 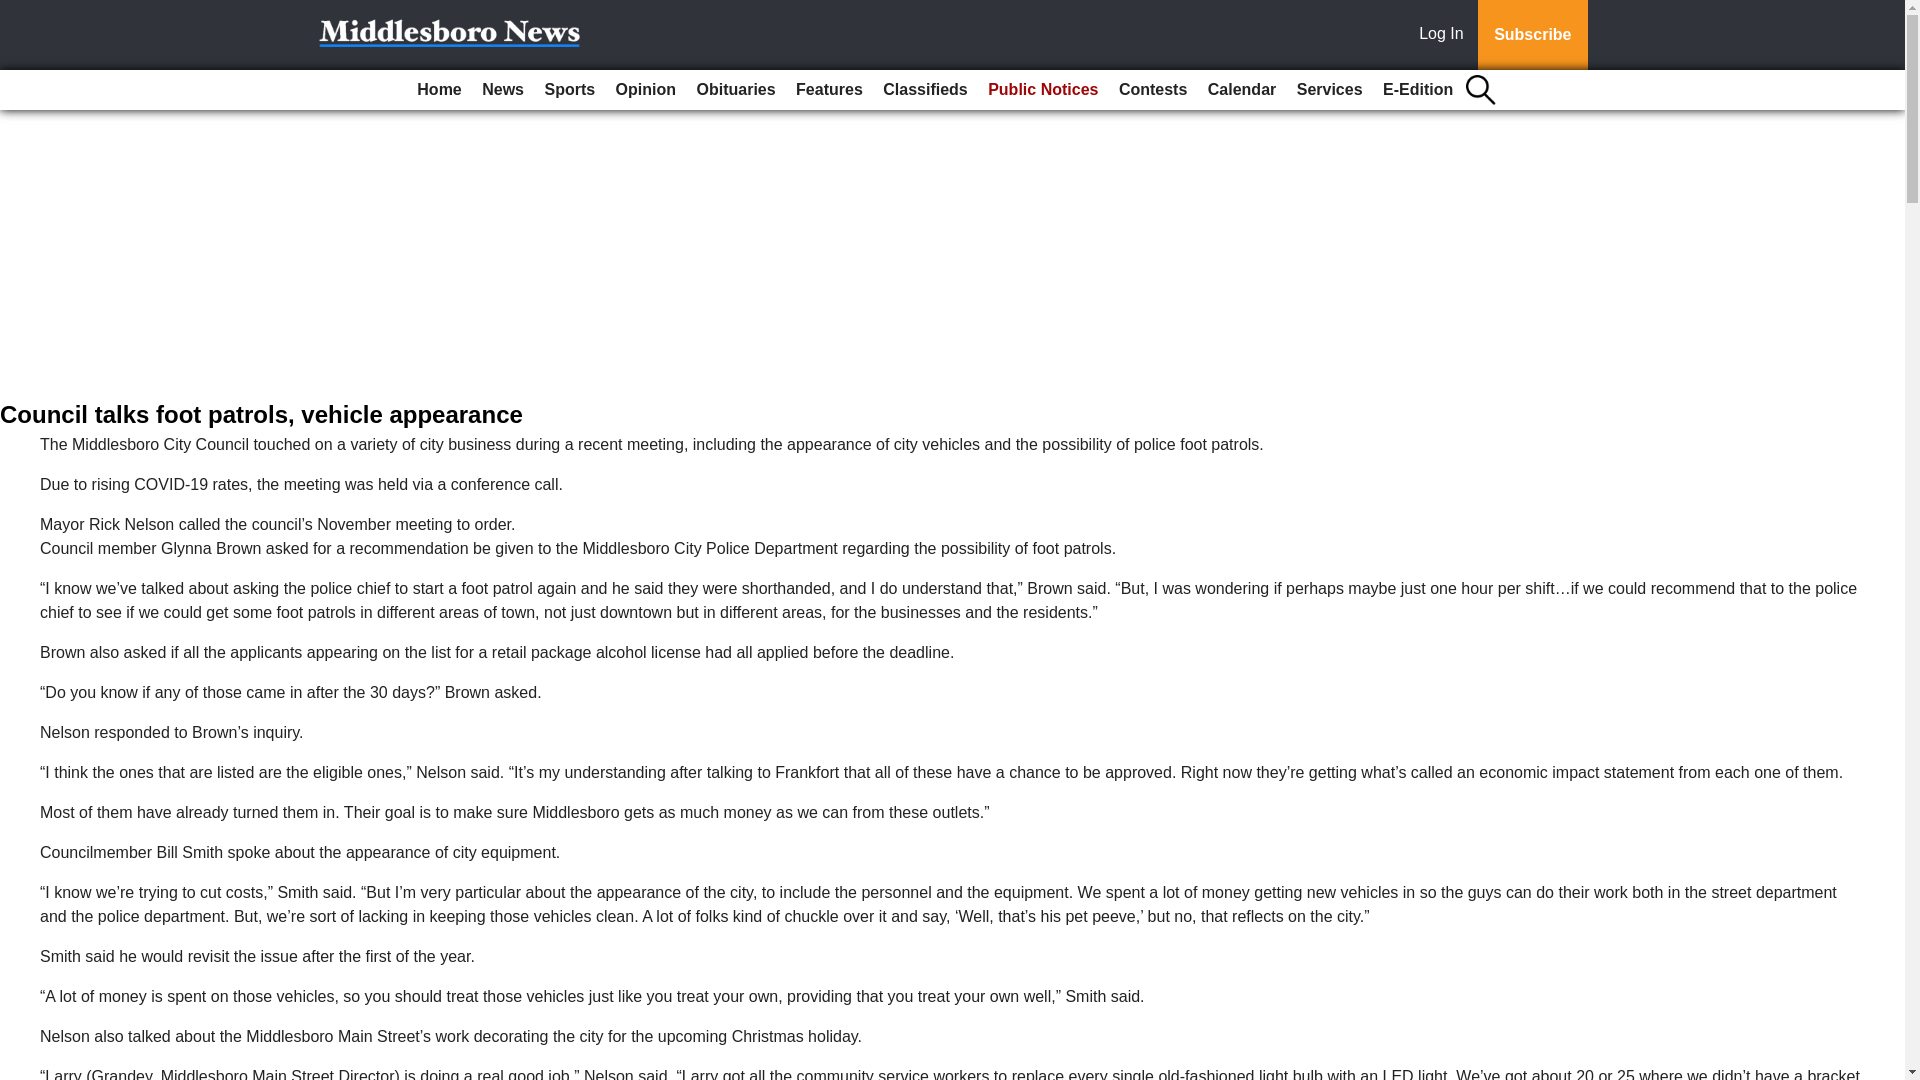 What do you see at coordinates (1445, 35) in the screenshot?
I see `Log In` at bounding box center [1445, 35].